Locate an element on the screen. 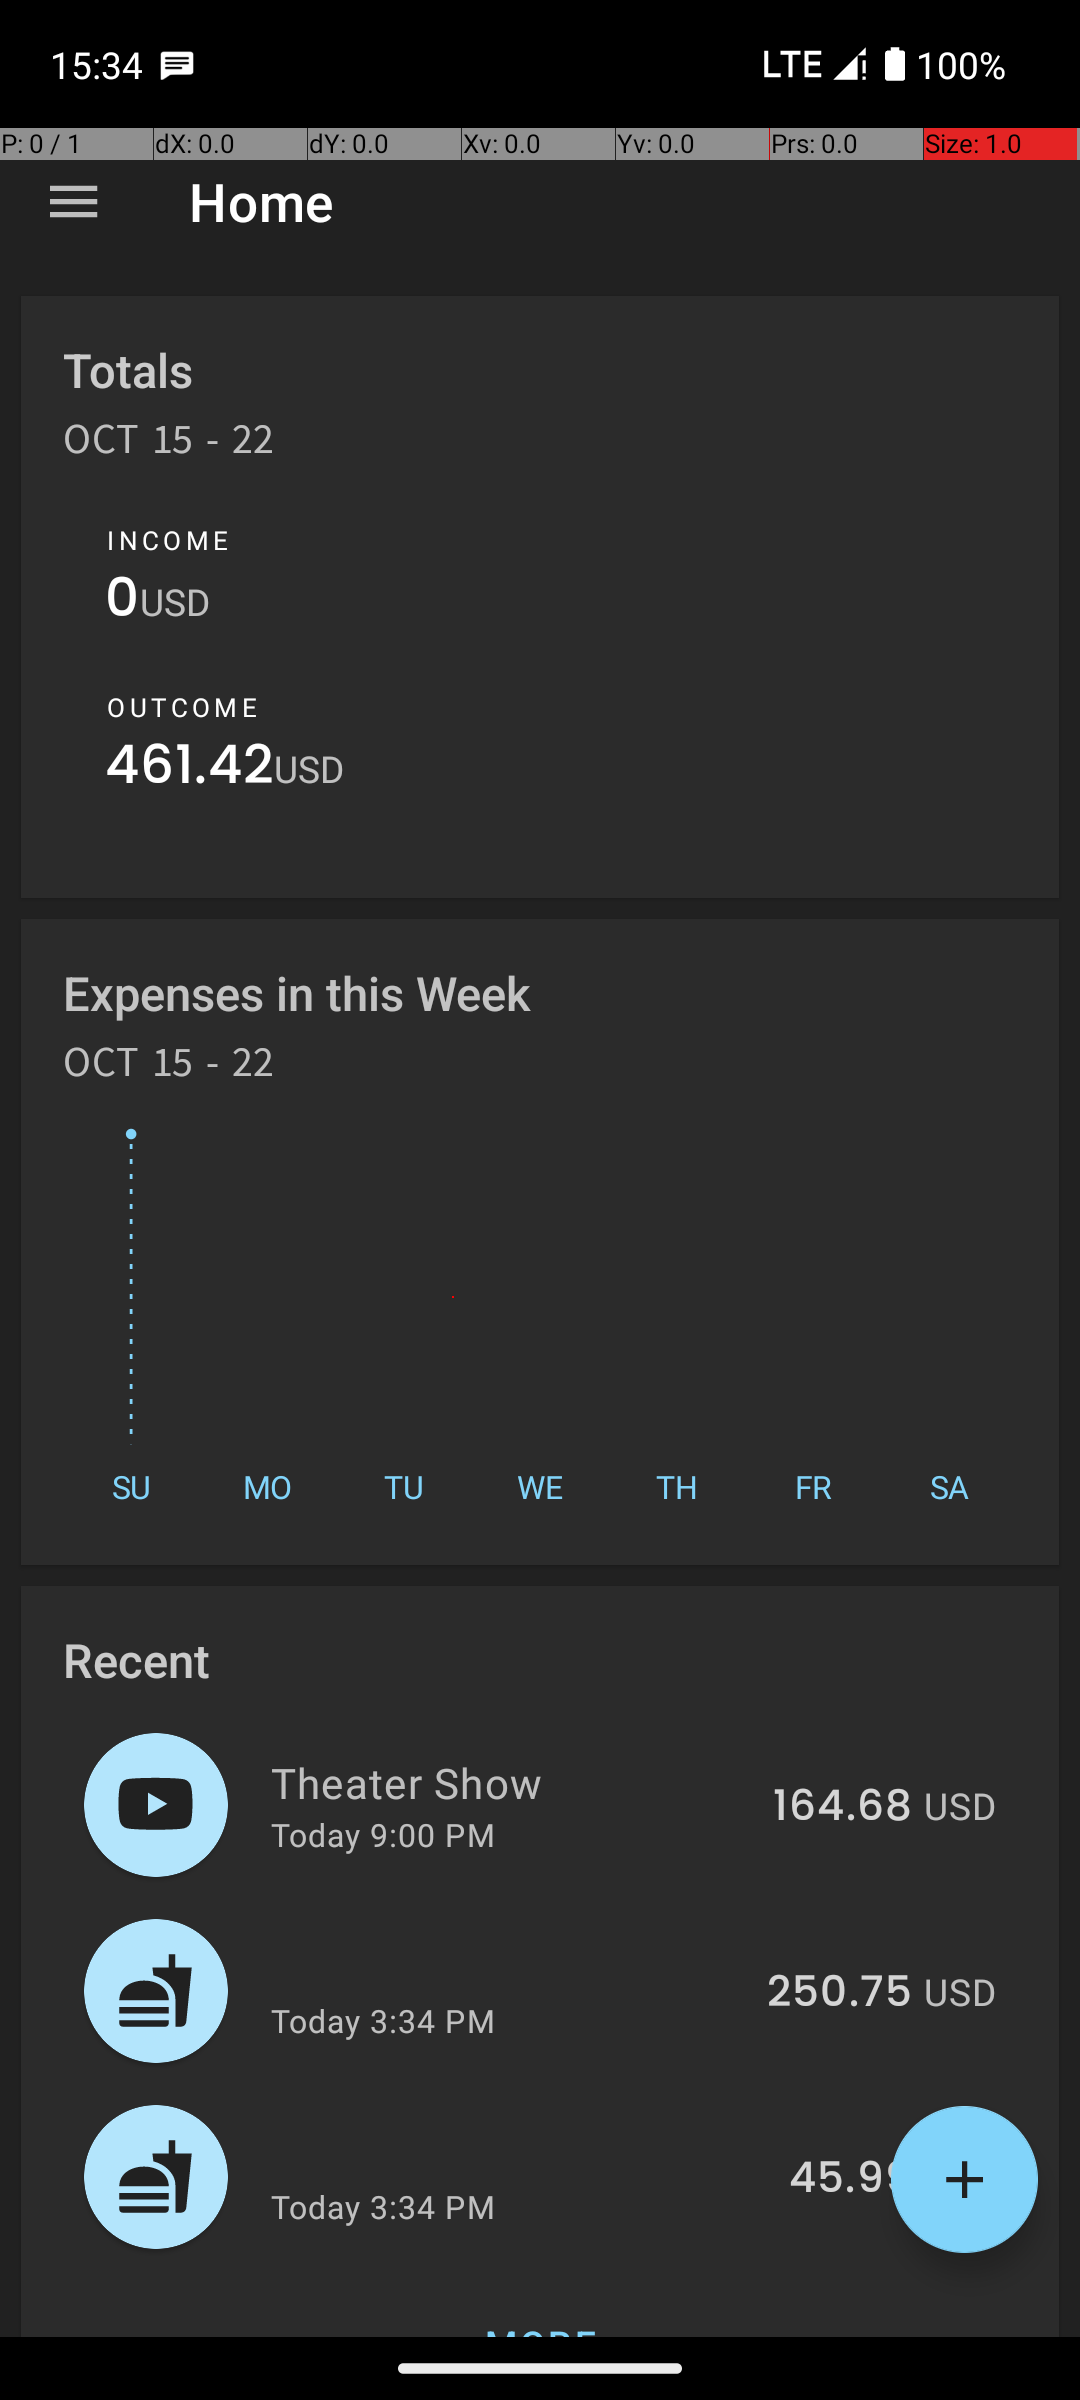 This screenshot has width=1080, height=2400. 461.42 is located at coordinates (190, 770).